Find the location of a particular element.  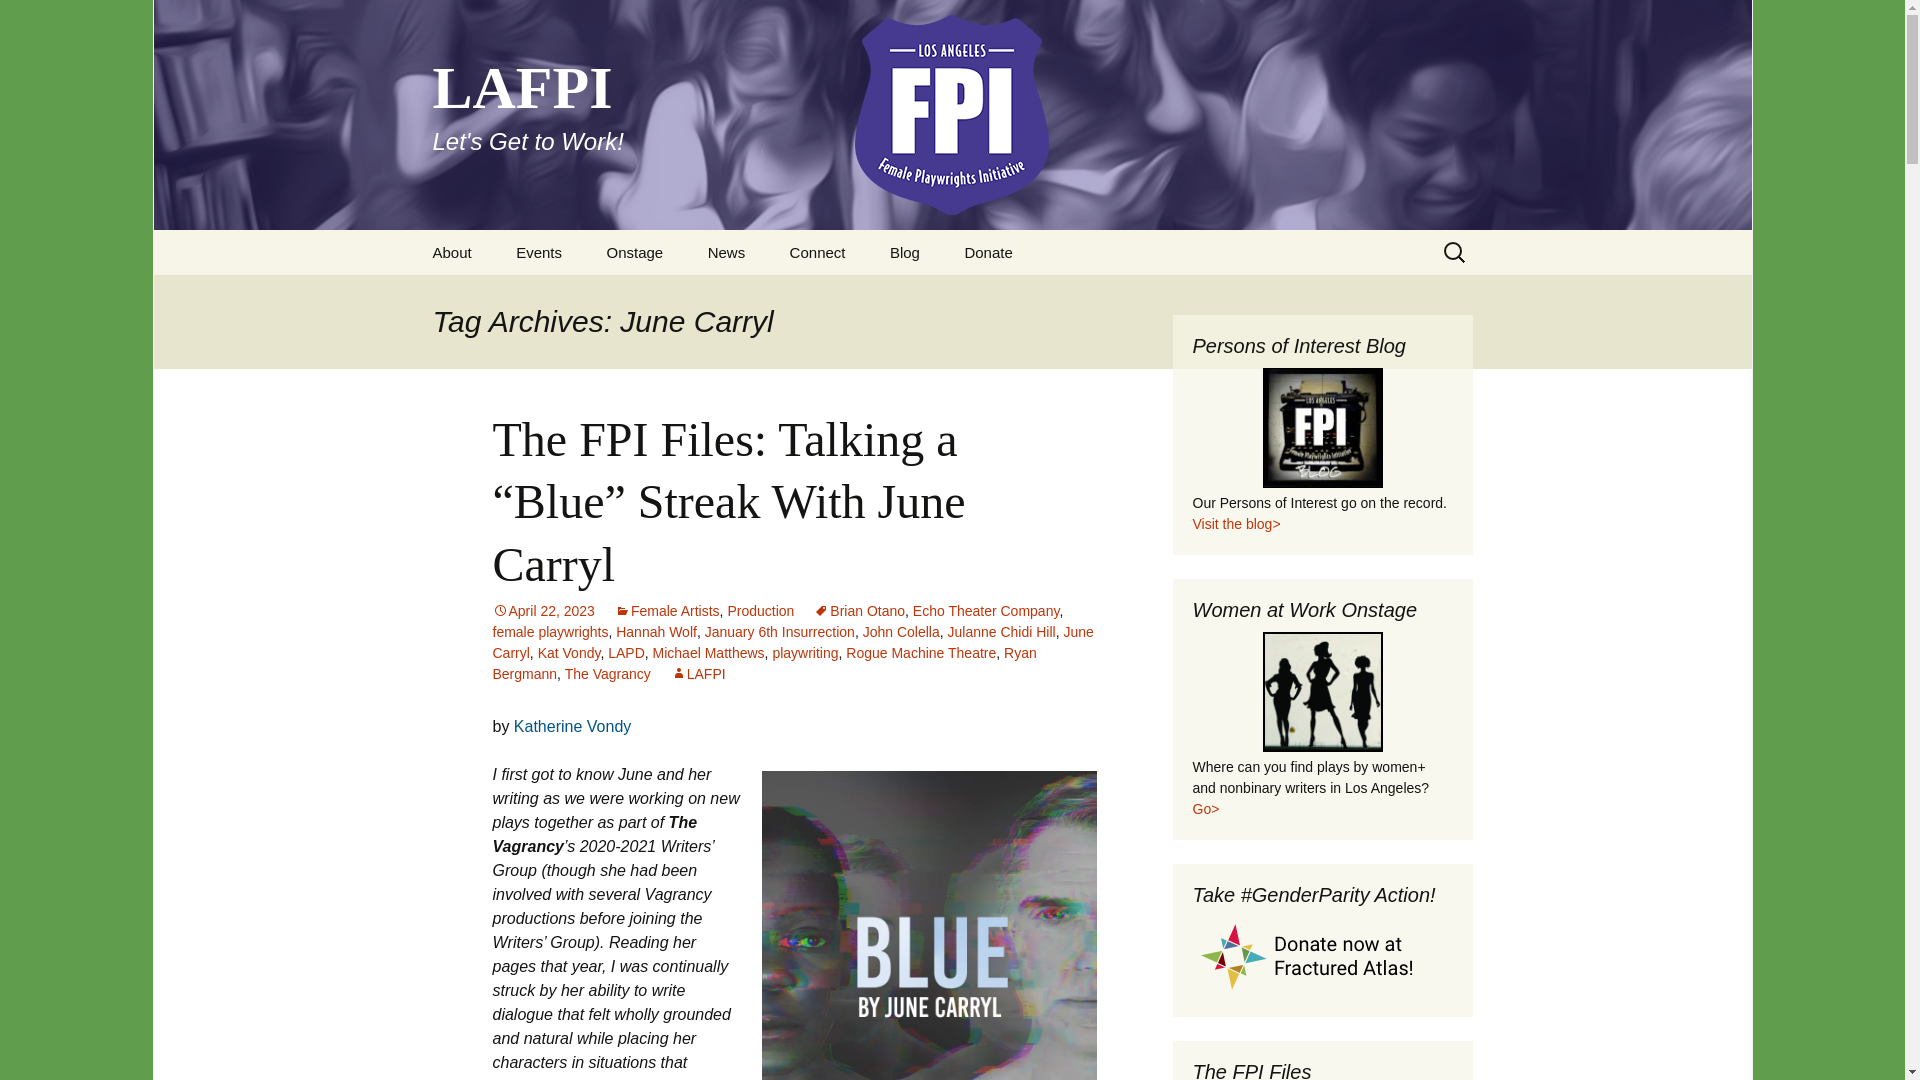

LAFPI is located at coordinates (698, 674).